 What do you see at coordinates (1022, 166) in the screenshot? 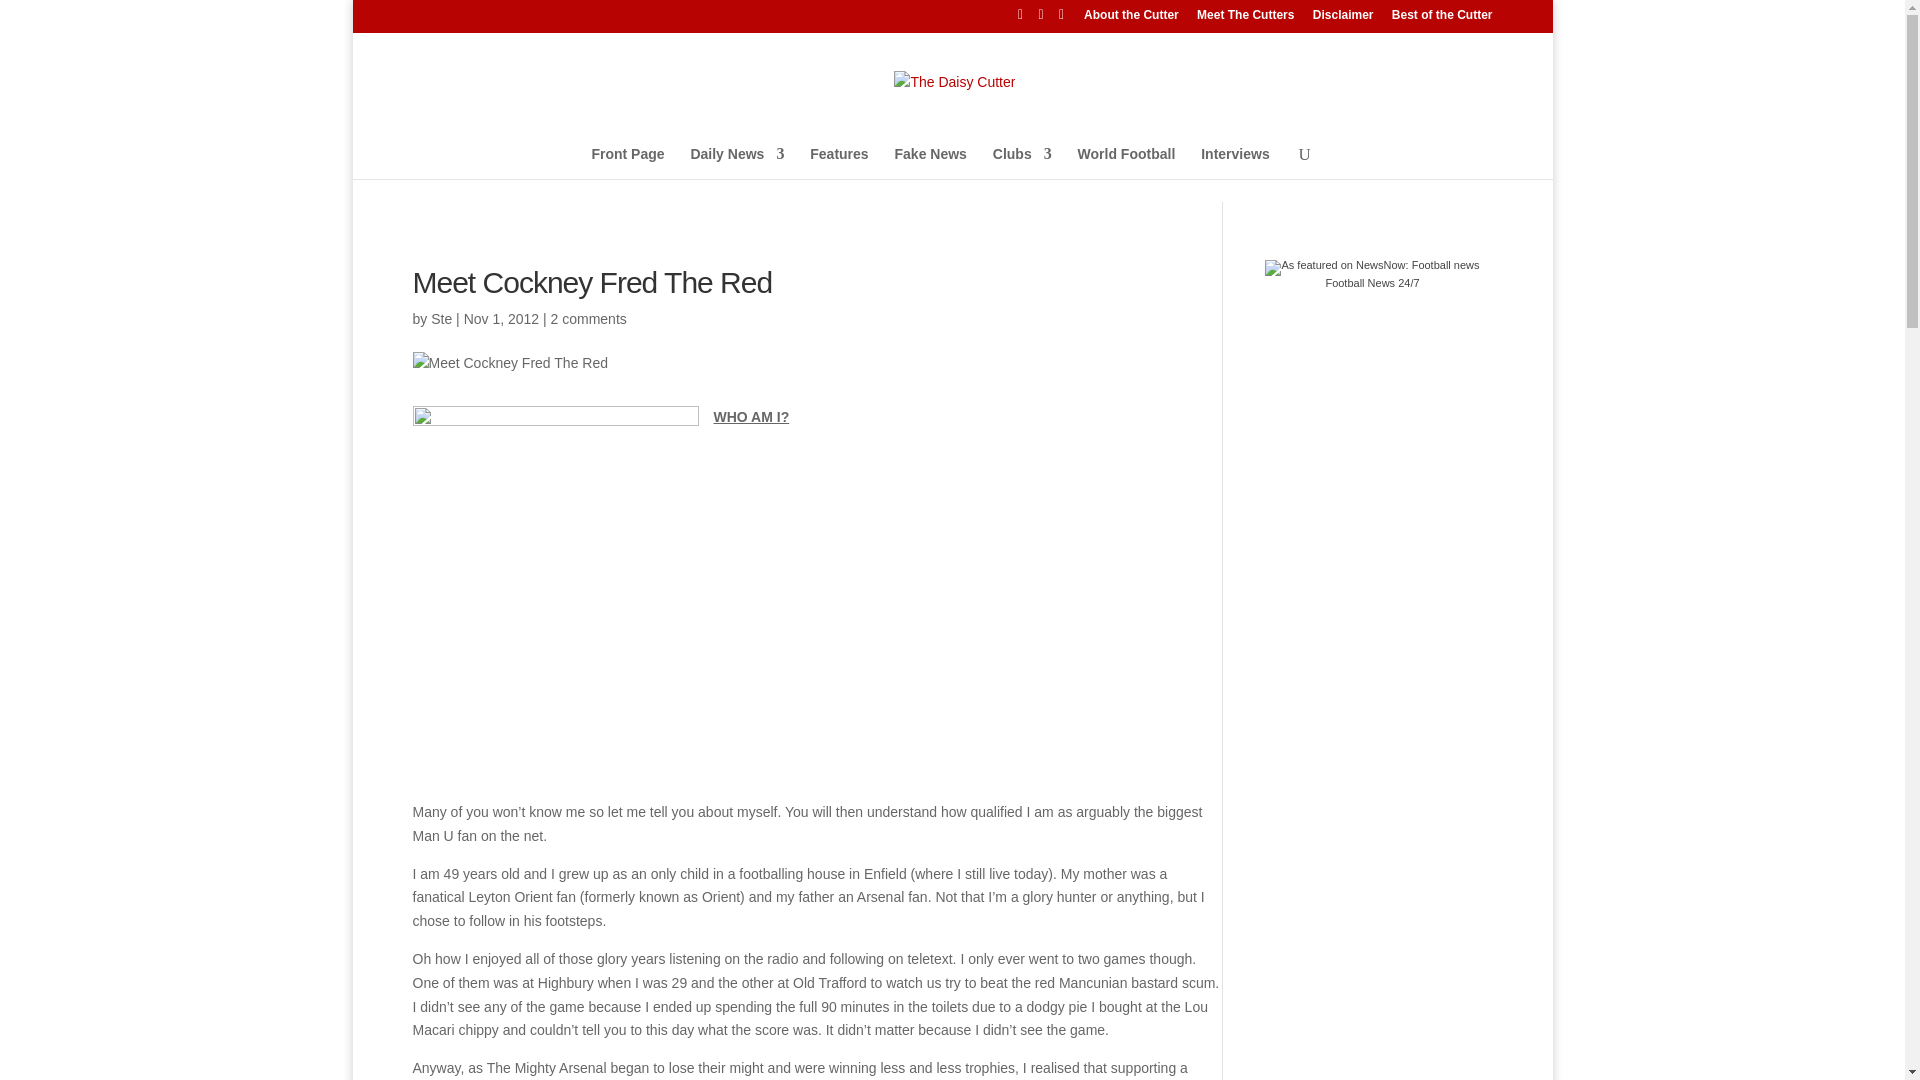
I see `Clubs` at bounding box center [1022, 166].